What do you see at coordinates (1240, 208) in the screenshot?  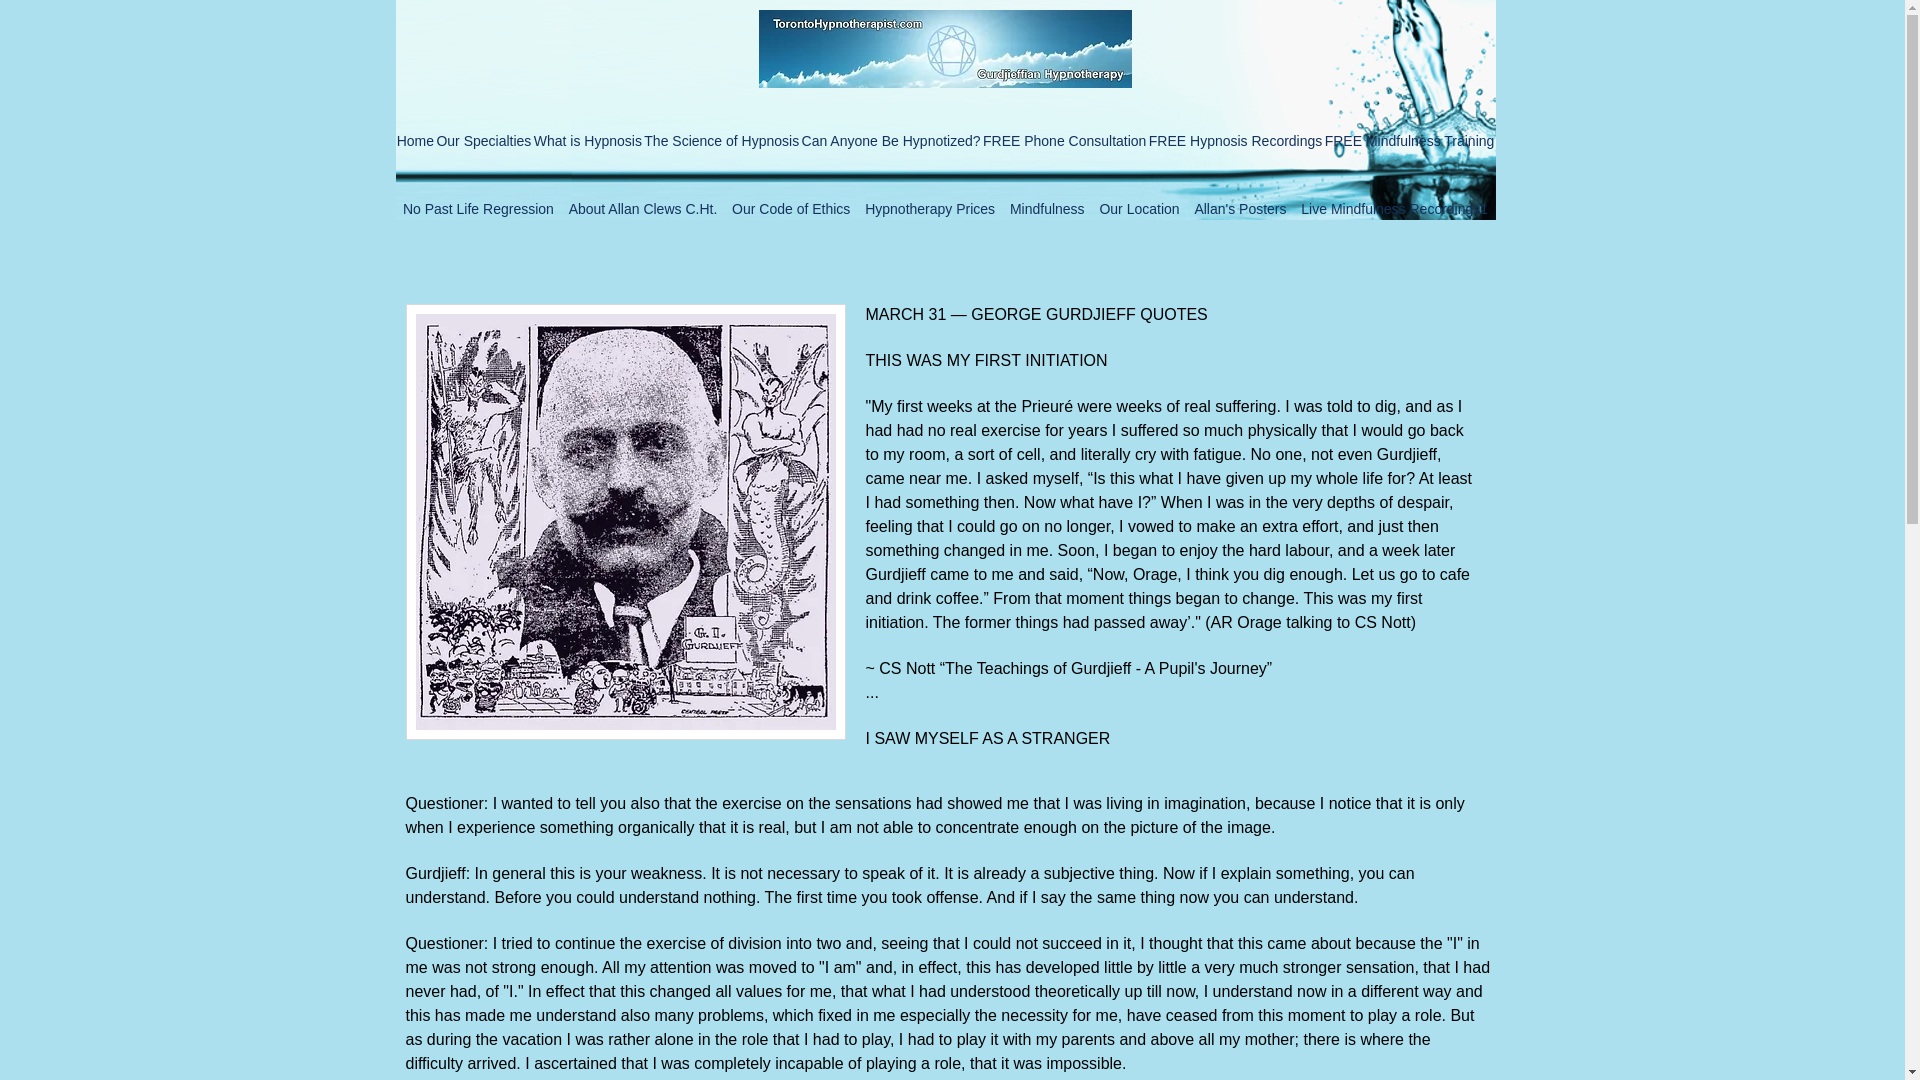 I see `Allan's Posters` at bounding box center [1240, 208].